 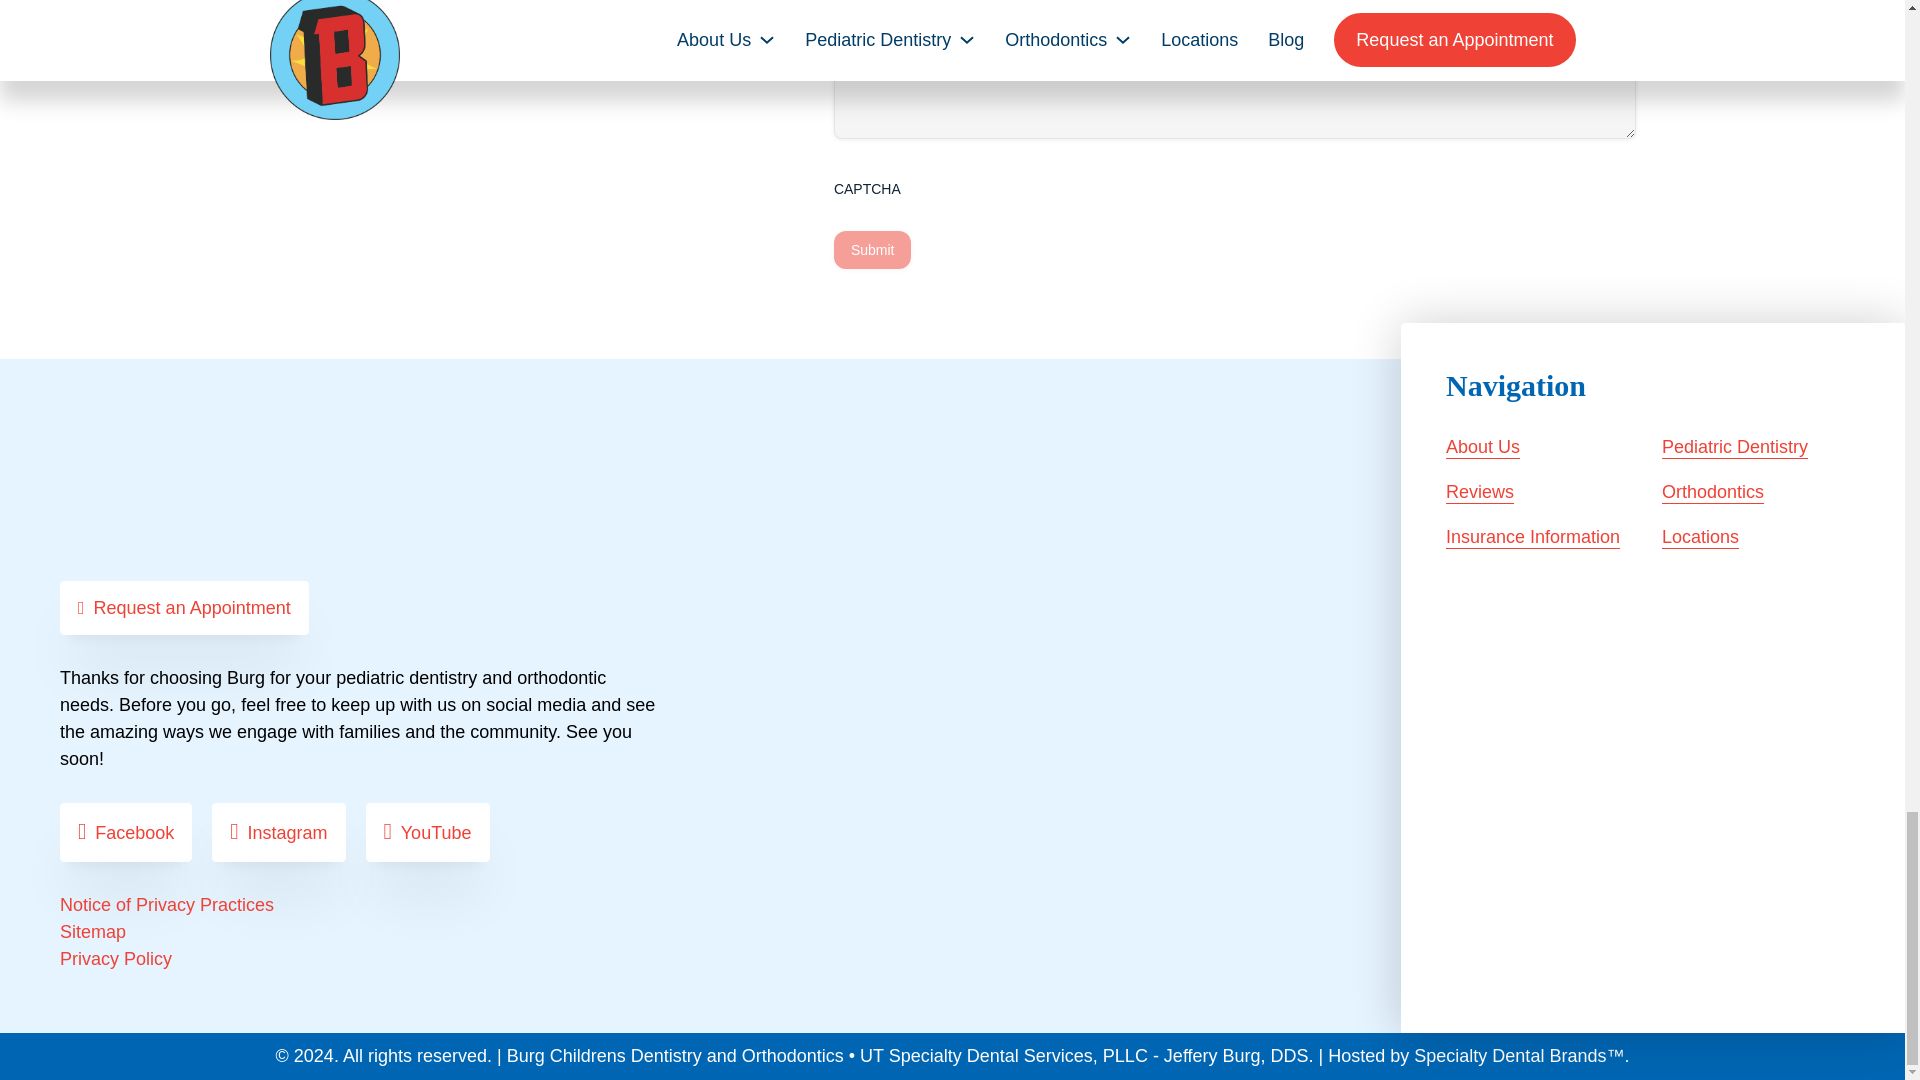 I want to click on Submit, so click(x=872, y=250).